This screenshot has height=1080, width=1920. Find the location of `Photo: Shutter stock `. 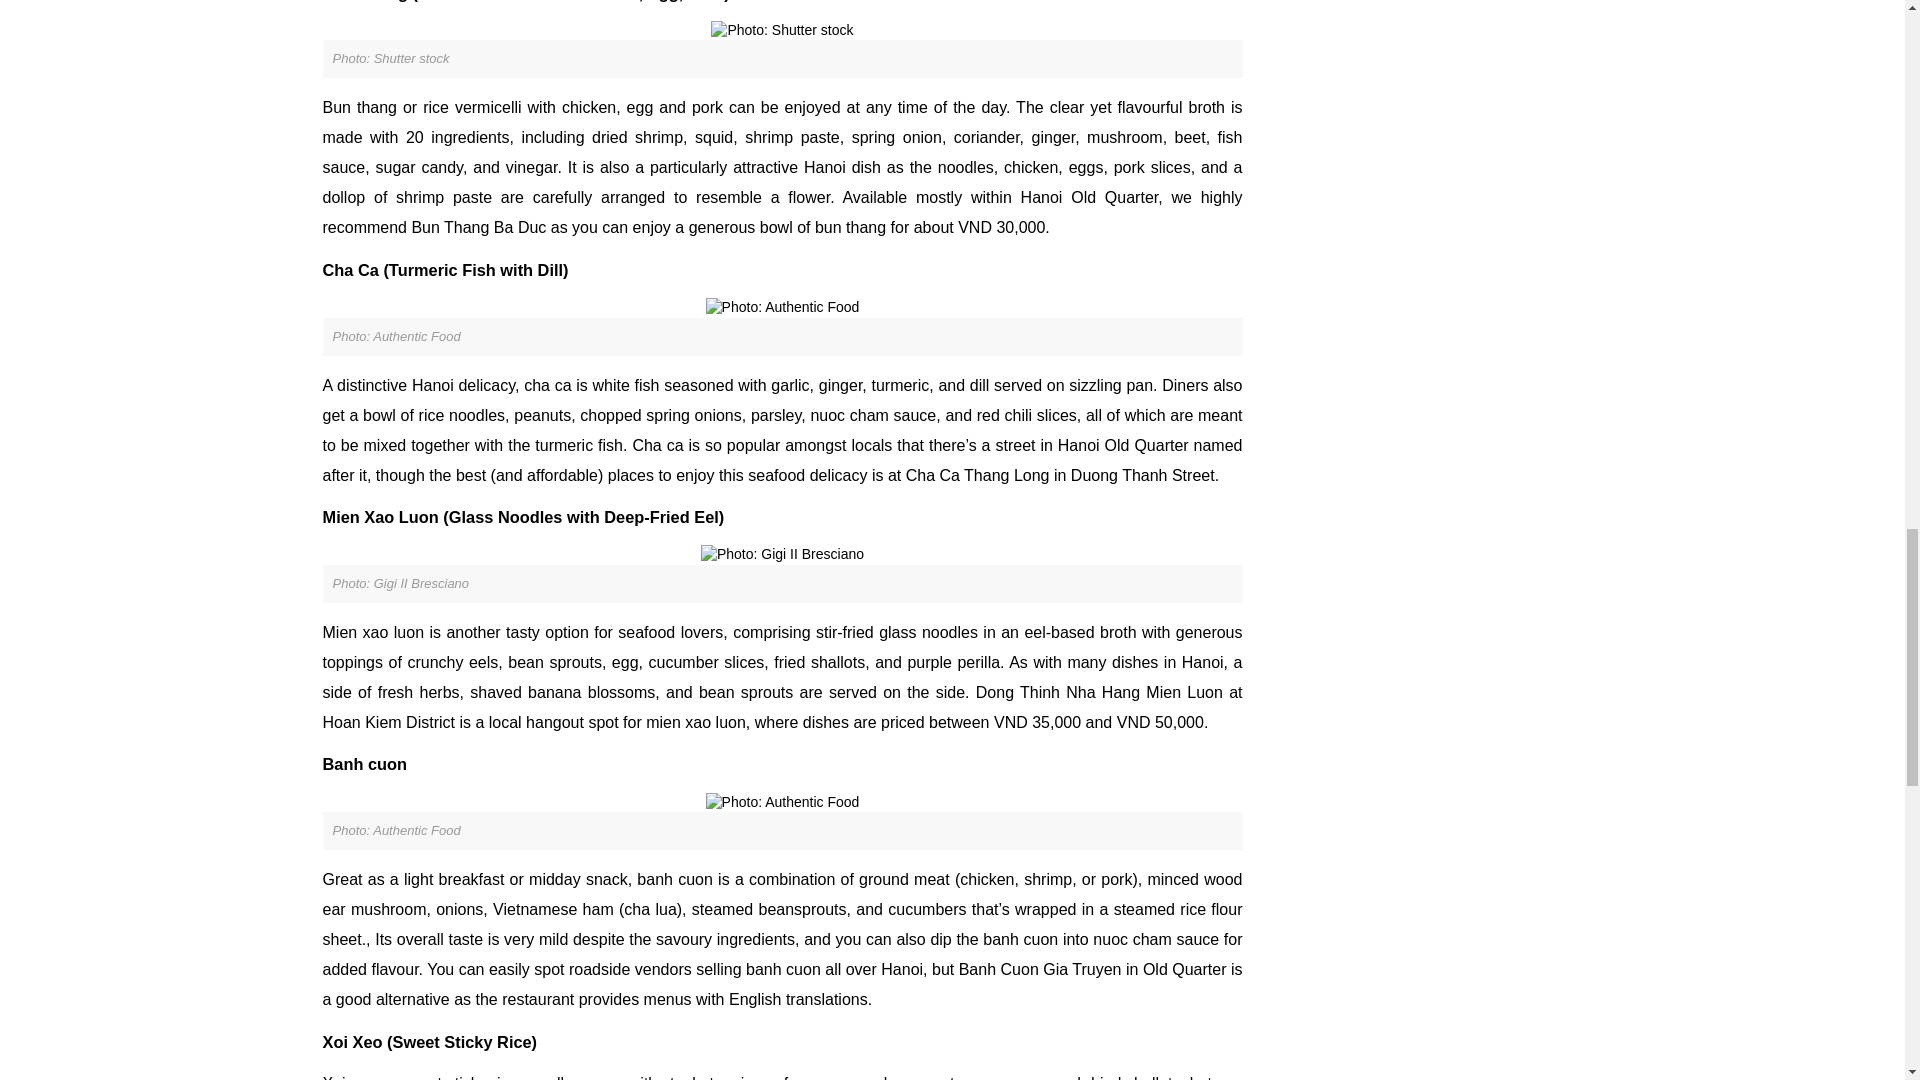

Photo: Shutter stock  is located at coordinates (781, 30).